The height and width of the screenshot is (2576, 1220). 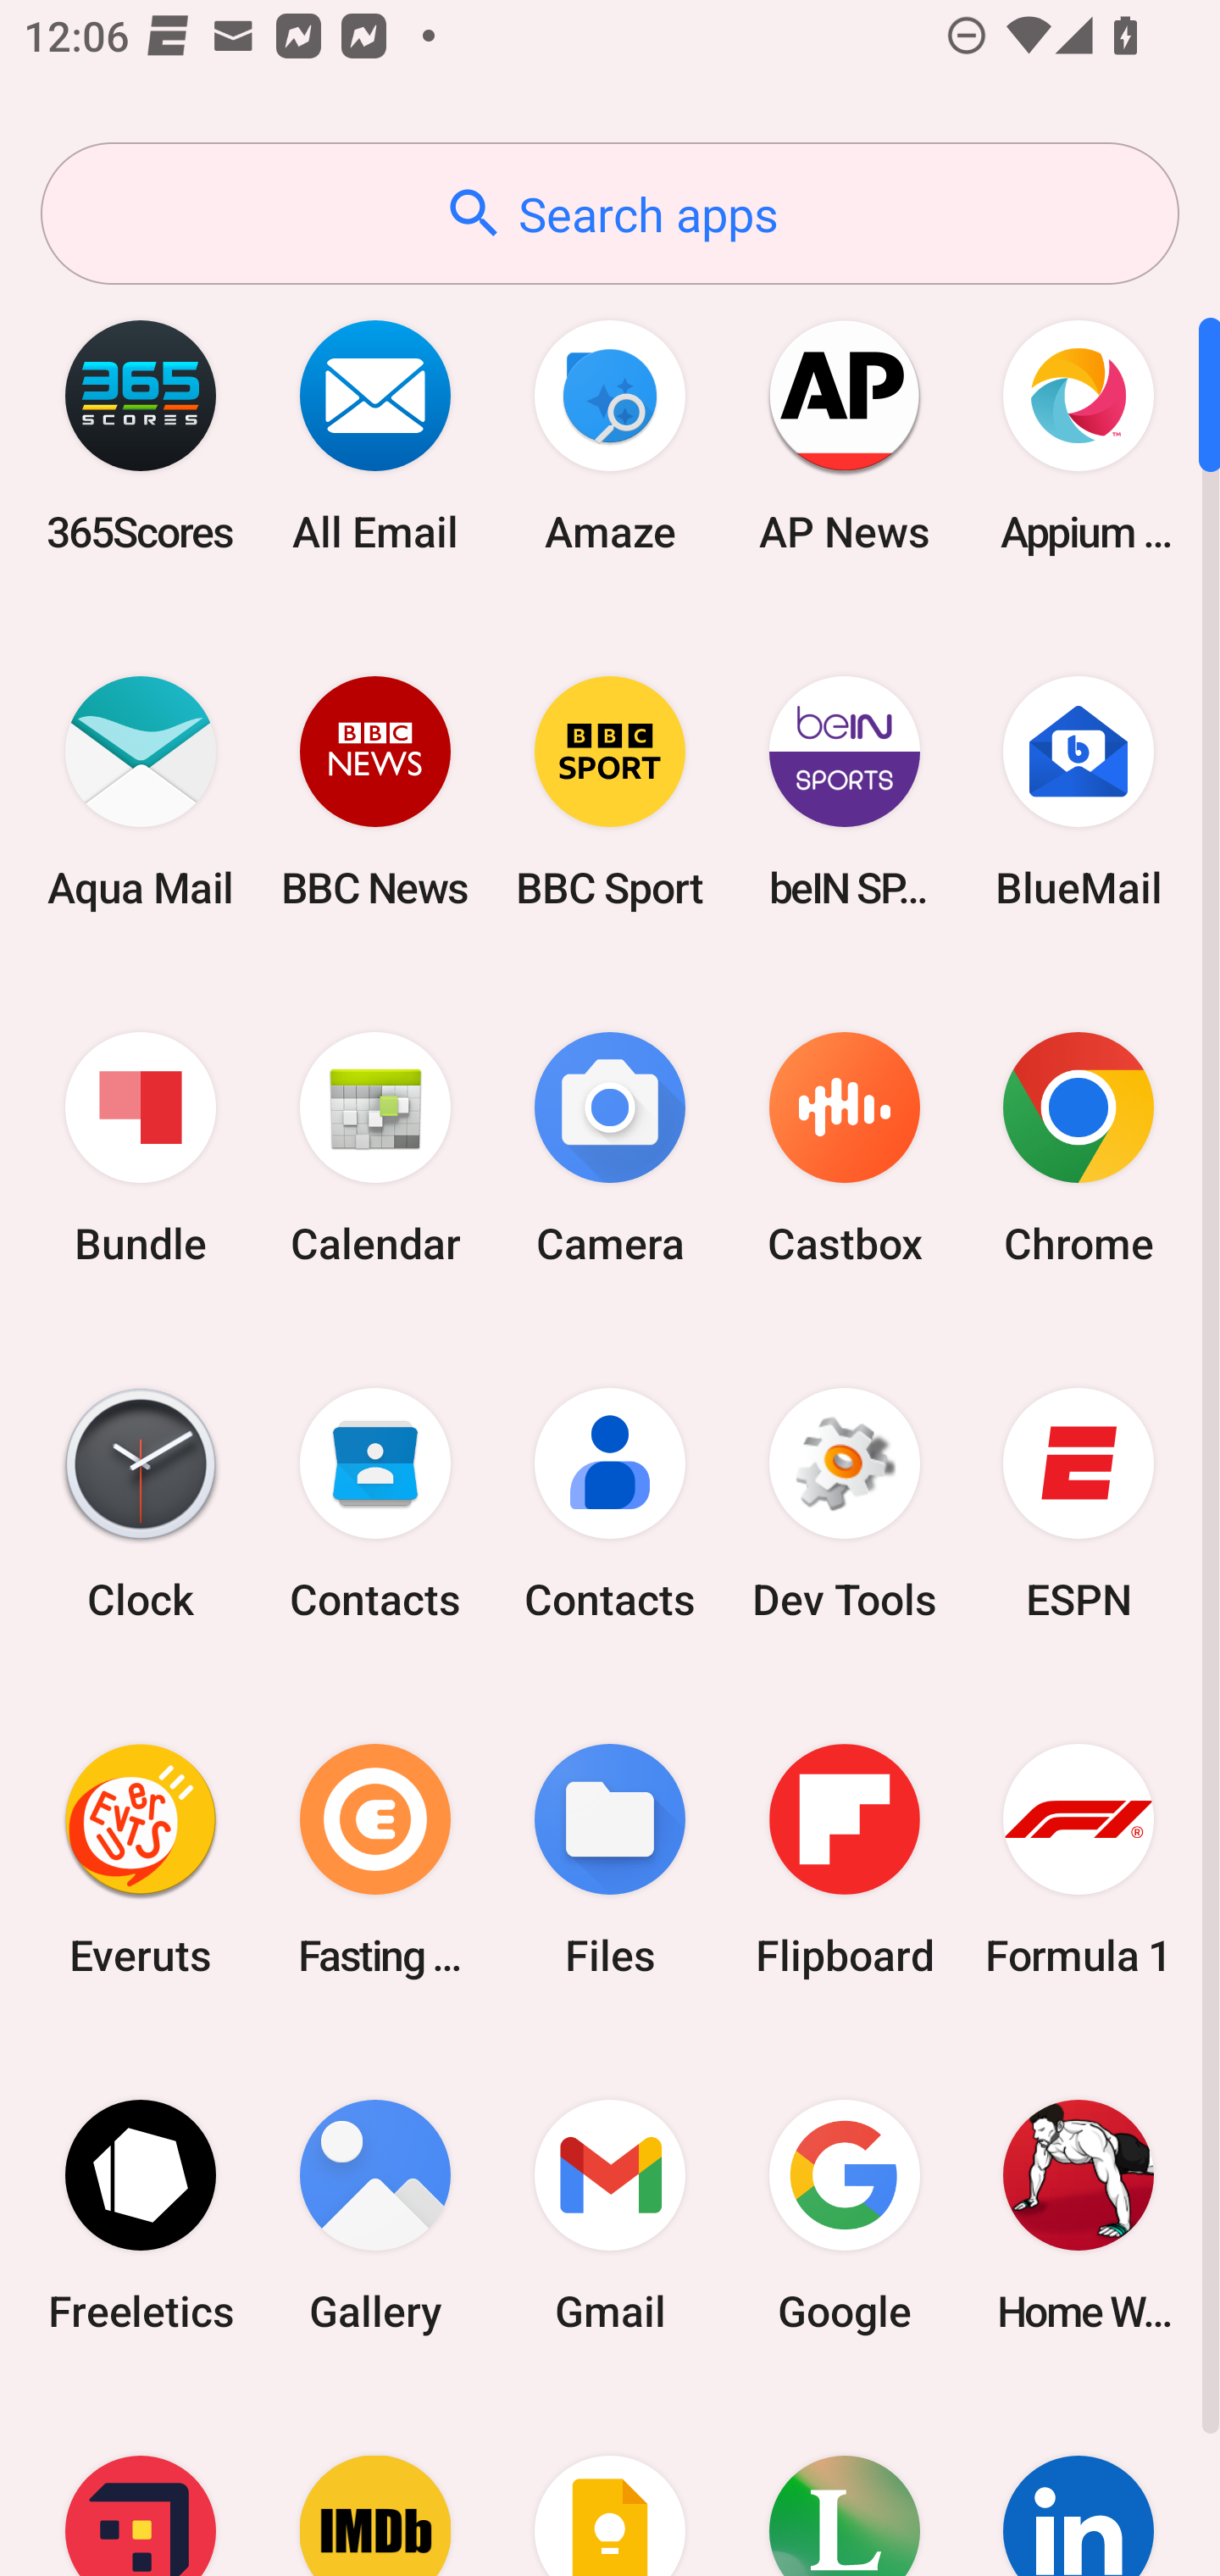 What do you see at coordinates (141, 1504) in the screenshot?
I see `Clock` at bounding box center [141, 1504].